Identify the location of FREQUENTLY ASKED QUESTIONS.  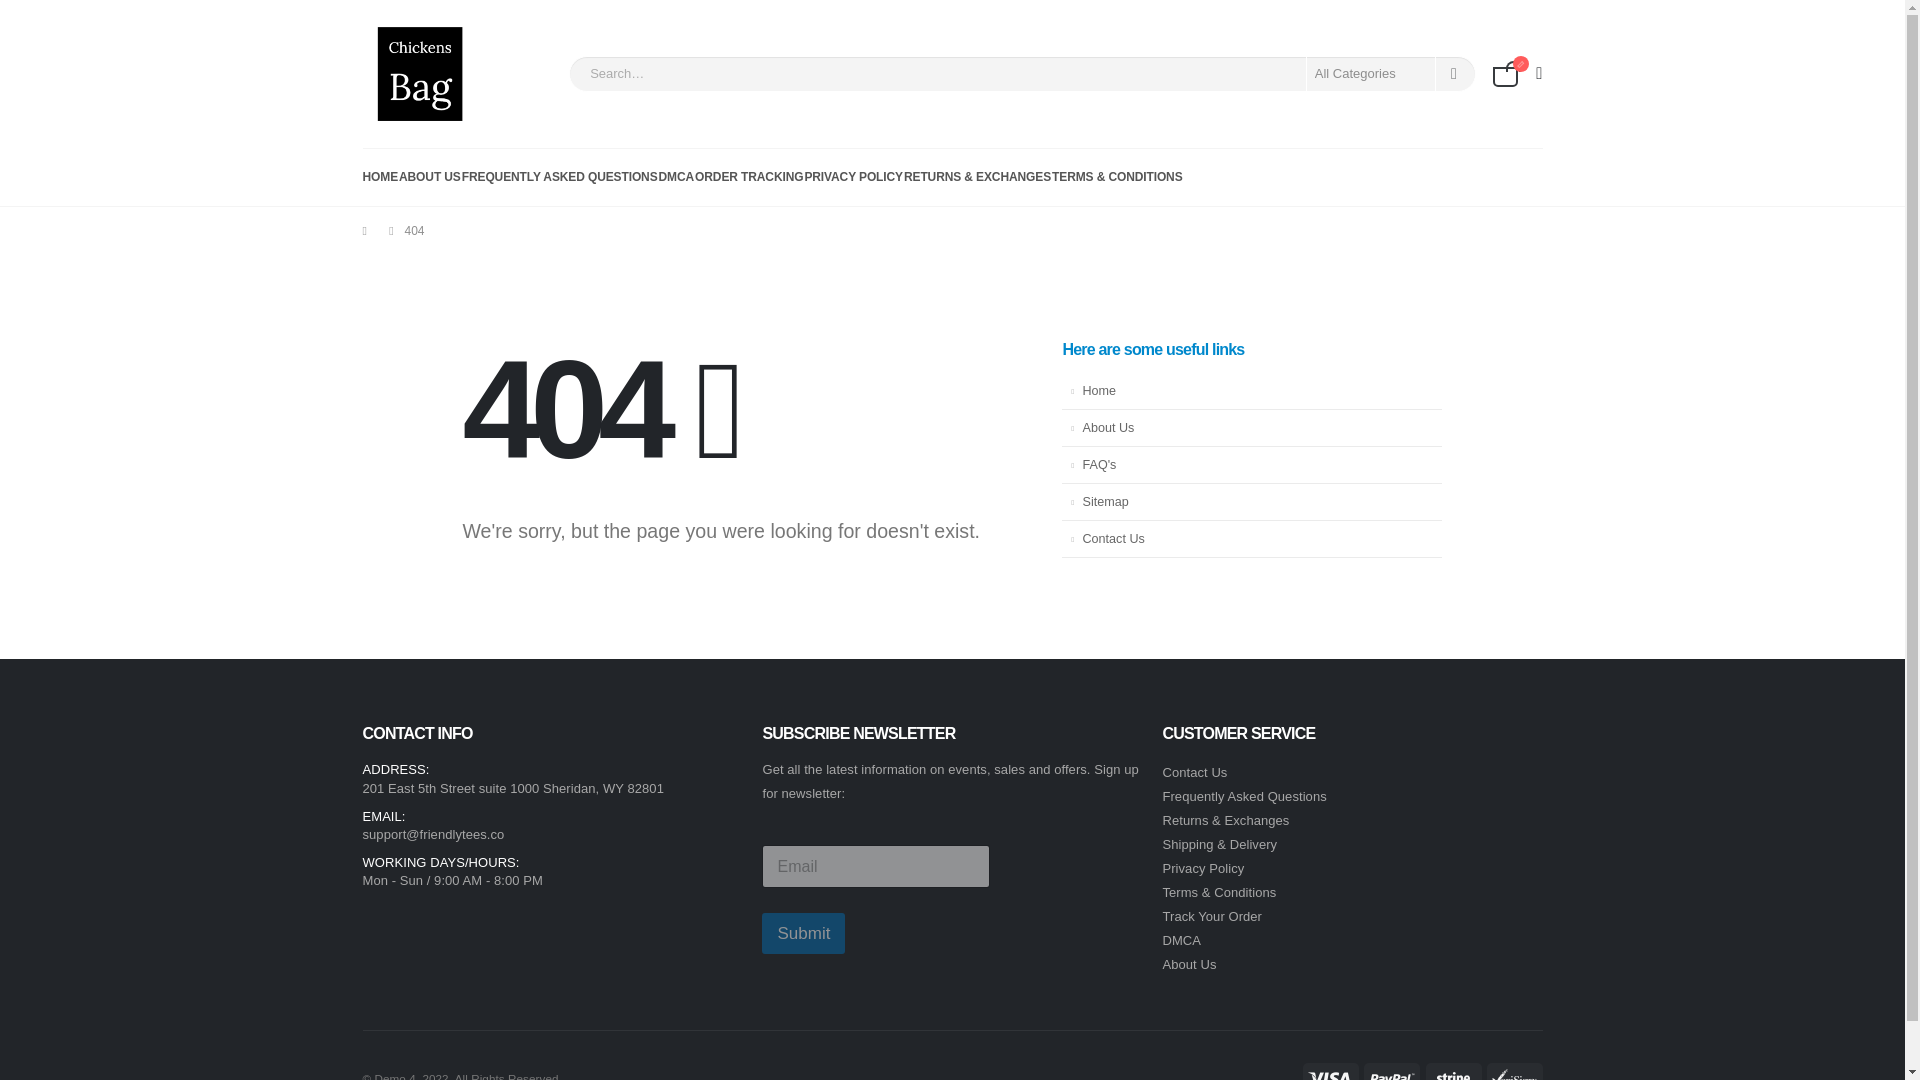
(560, 176).